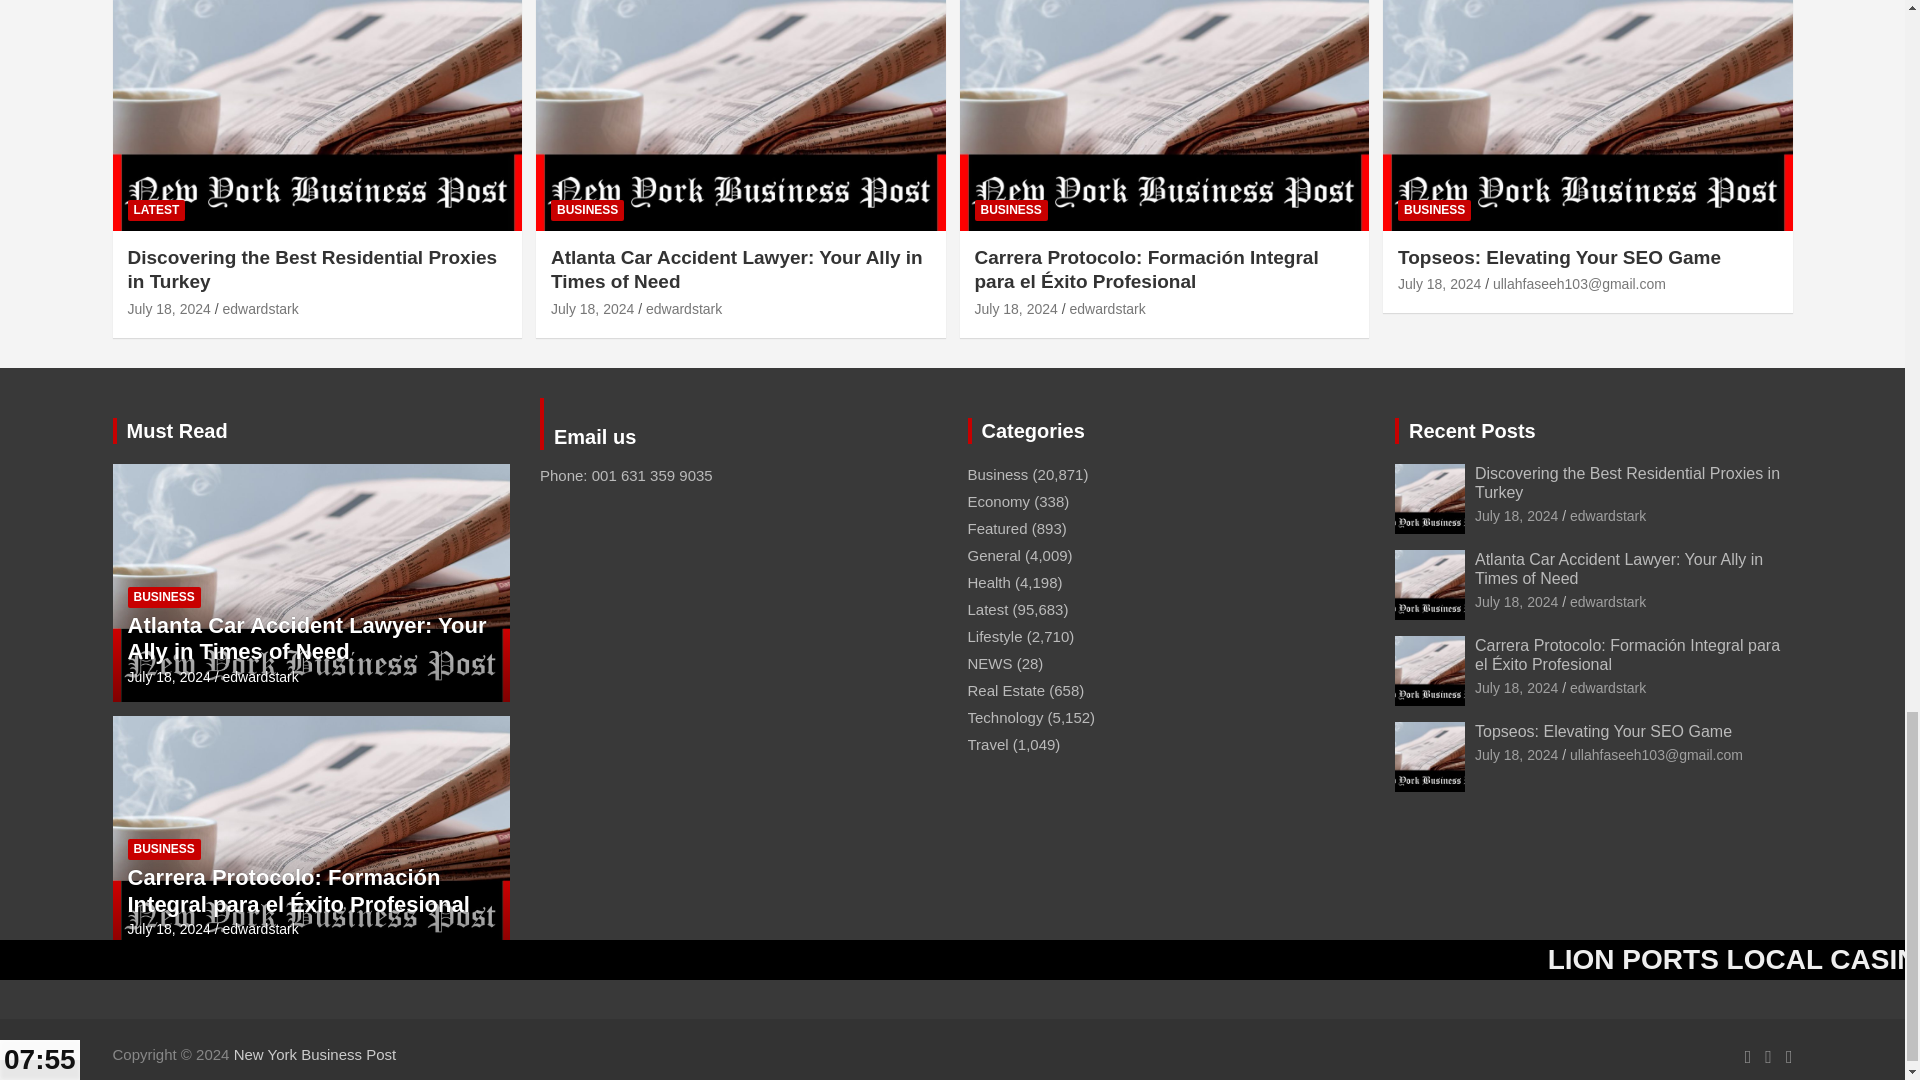 The image size is (1920, 1080). I want to click on Atlanta Car Accident Lawyer: Your Ally in Times of Need, so click(592, 309).